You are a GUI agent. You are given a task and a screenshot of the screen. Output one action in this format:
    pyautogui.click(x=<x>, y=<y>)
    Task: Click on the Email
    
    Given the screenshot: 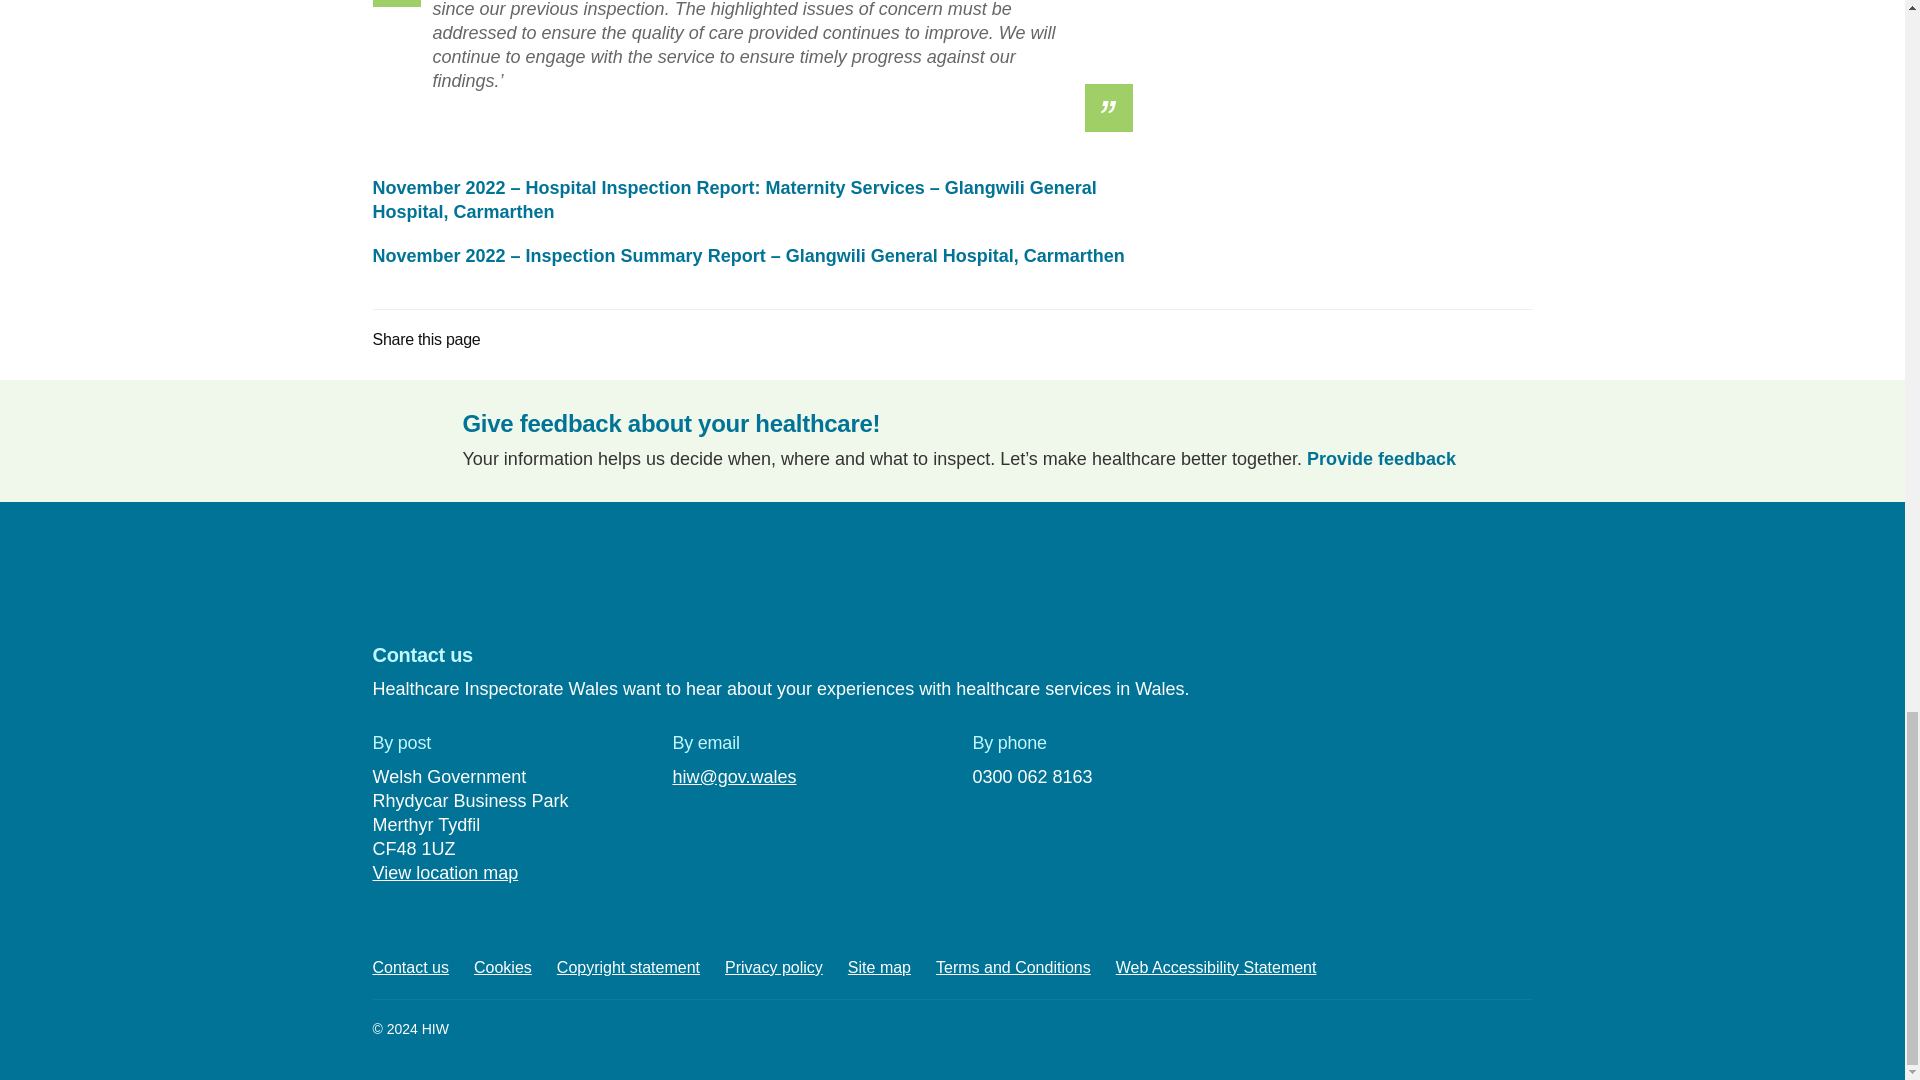 What is the action you would take?
    pyautogui.click(x=578, y=343)
    